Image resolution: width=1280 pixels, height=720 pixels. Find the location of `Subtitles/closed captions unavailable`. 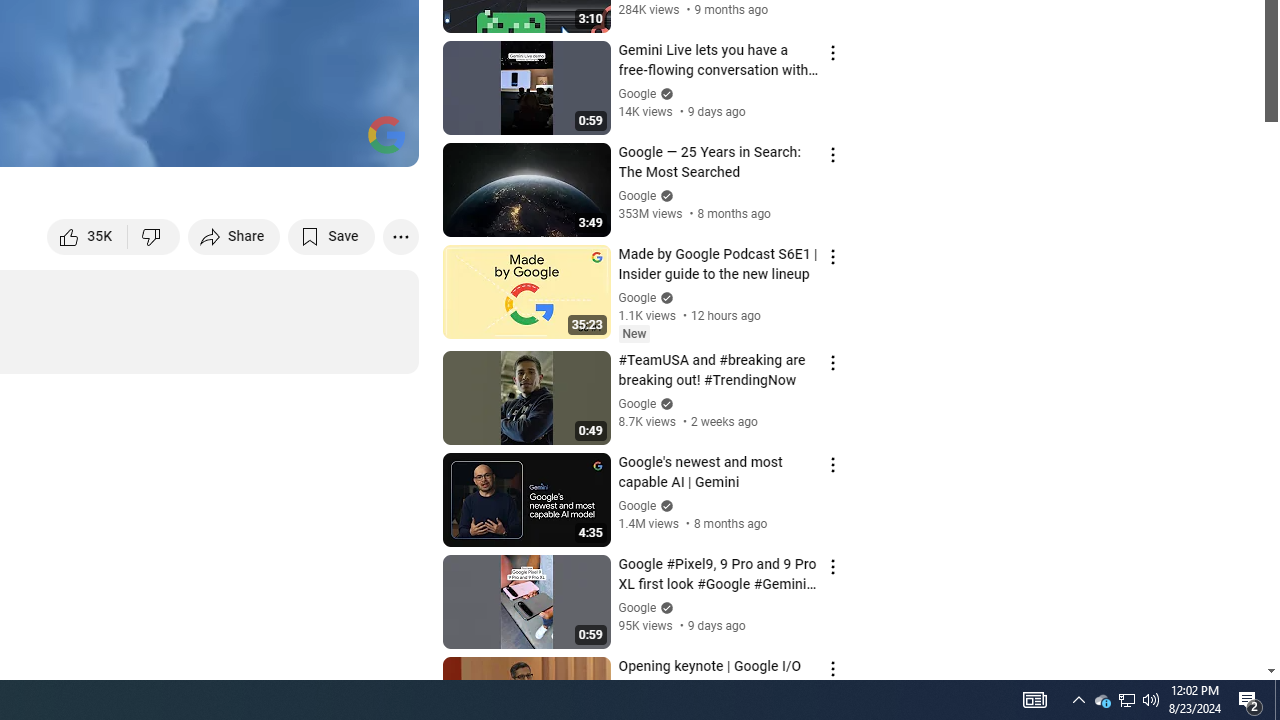

Subtitles/closed captions unavailable is located at coordinates (190, 142).